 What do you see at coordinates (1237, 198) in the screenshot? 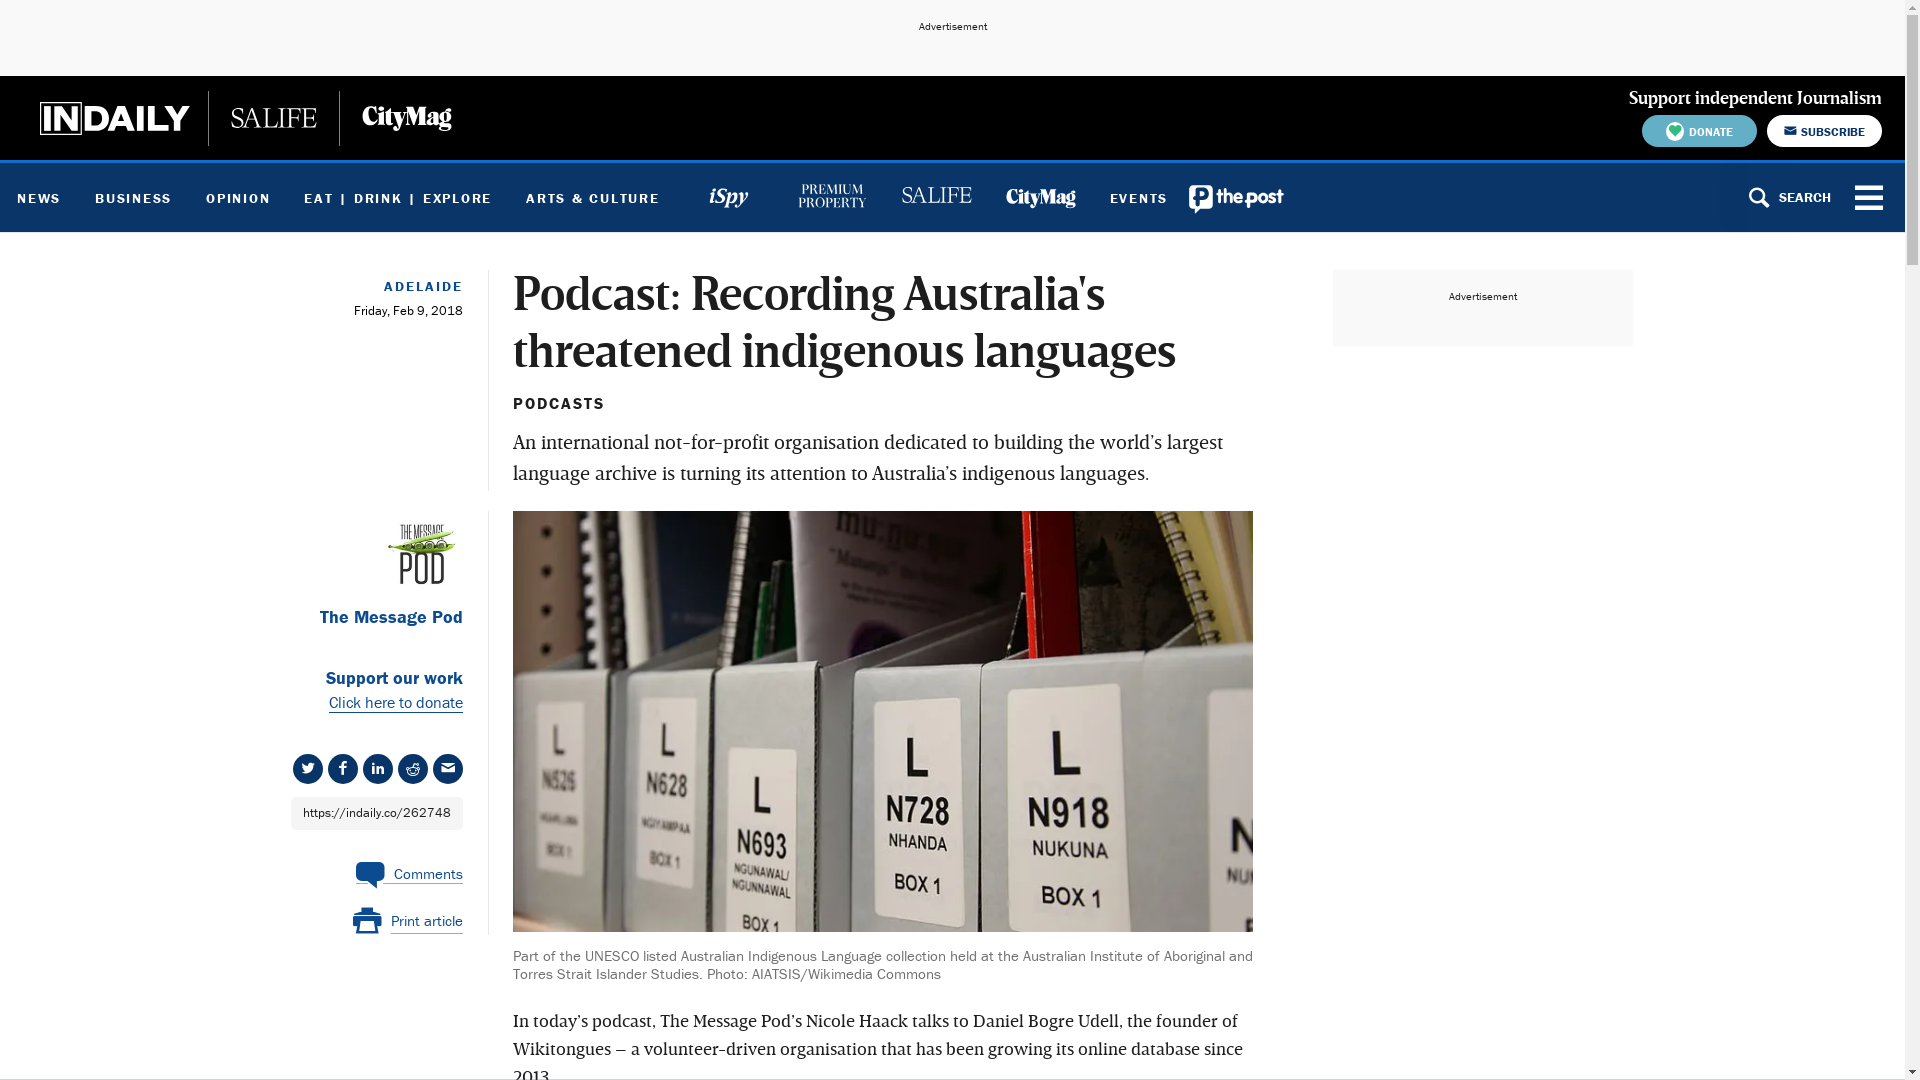
I see `THE POST` at bounding box center [1237, 198].